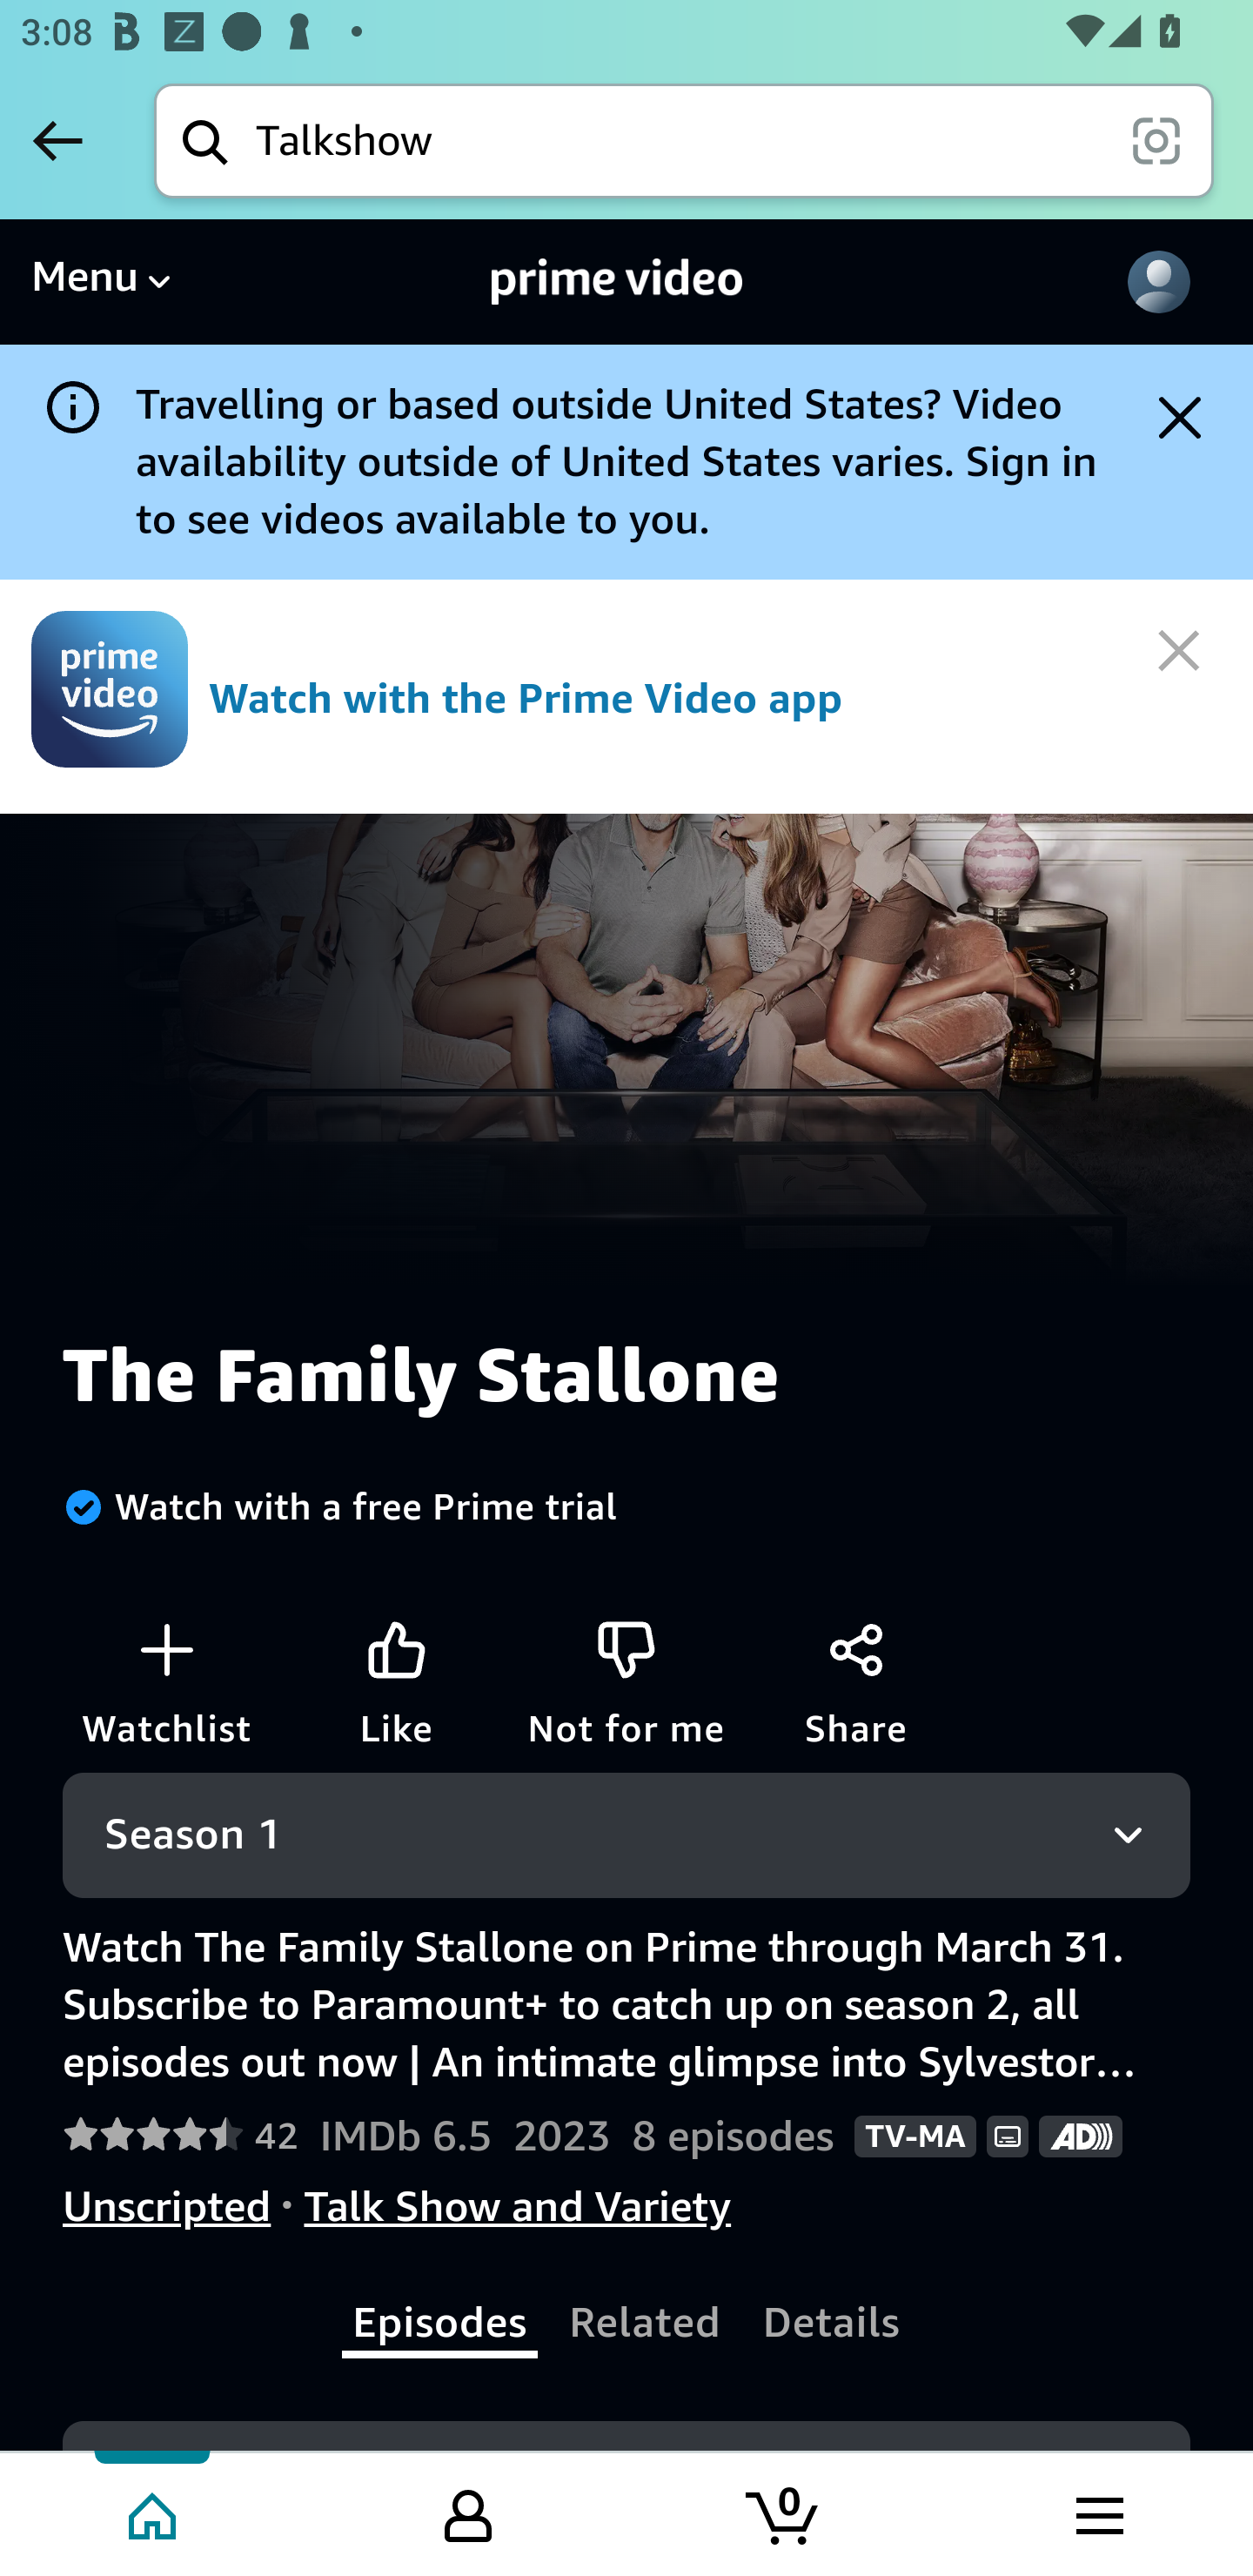 The image size is (1253, 2576). I want to click on Back, so click(57, 140).